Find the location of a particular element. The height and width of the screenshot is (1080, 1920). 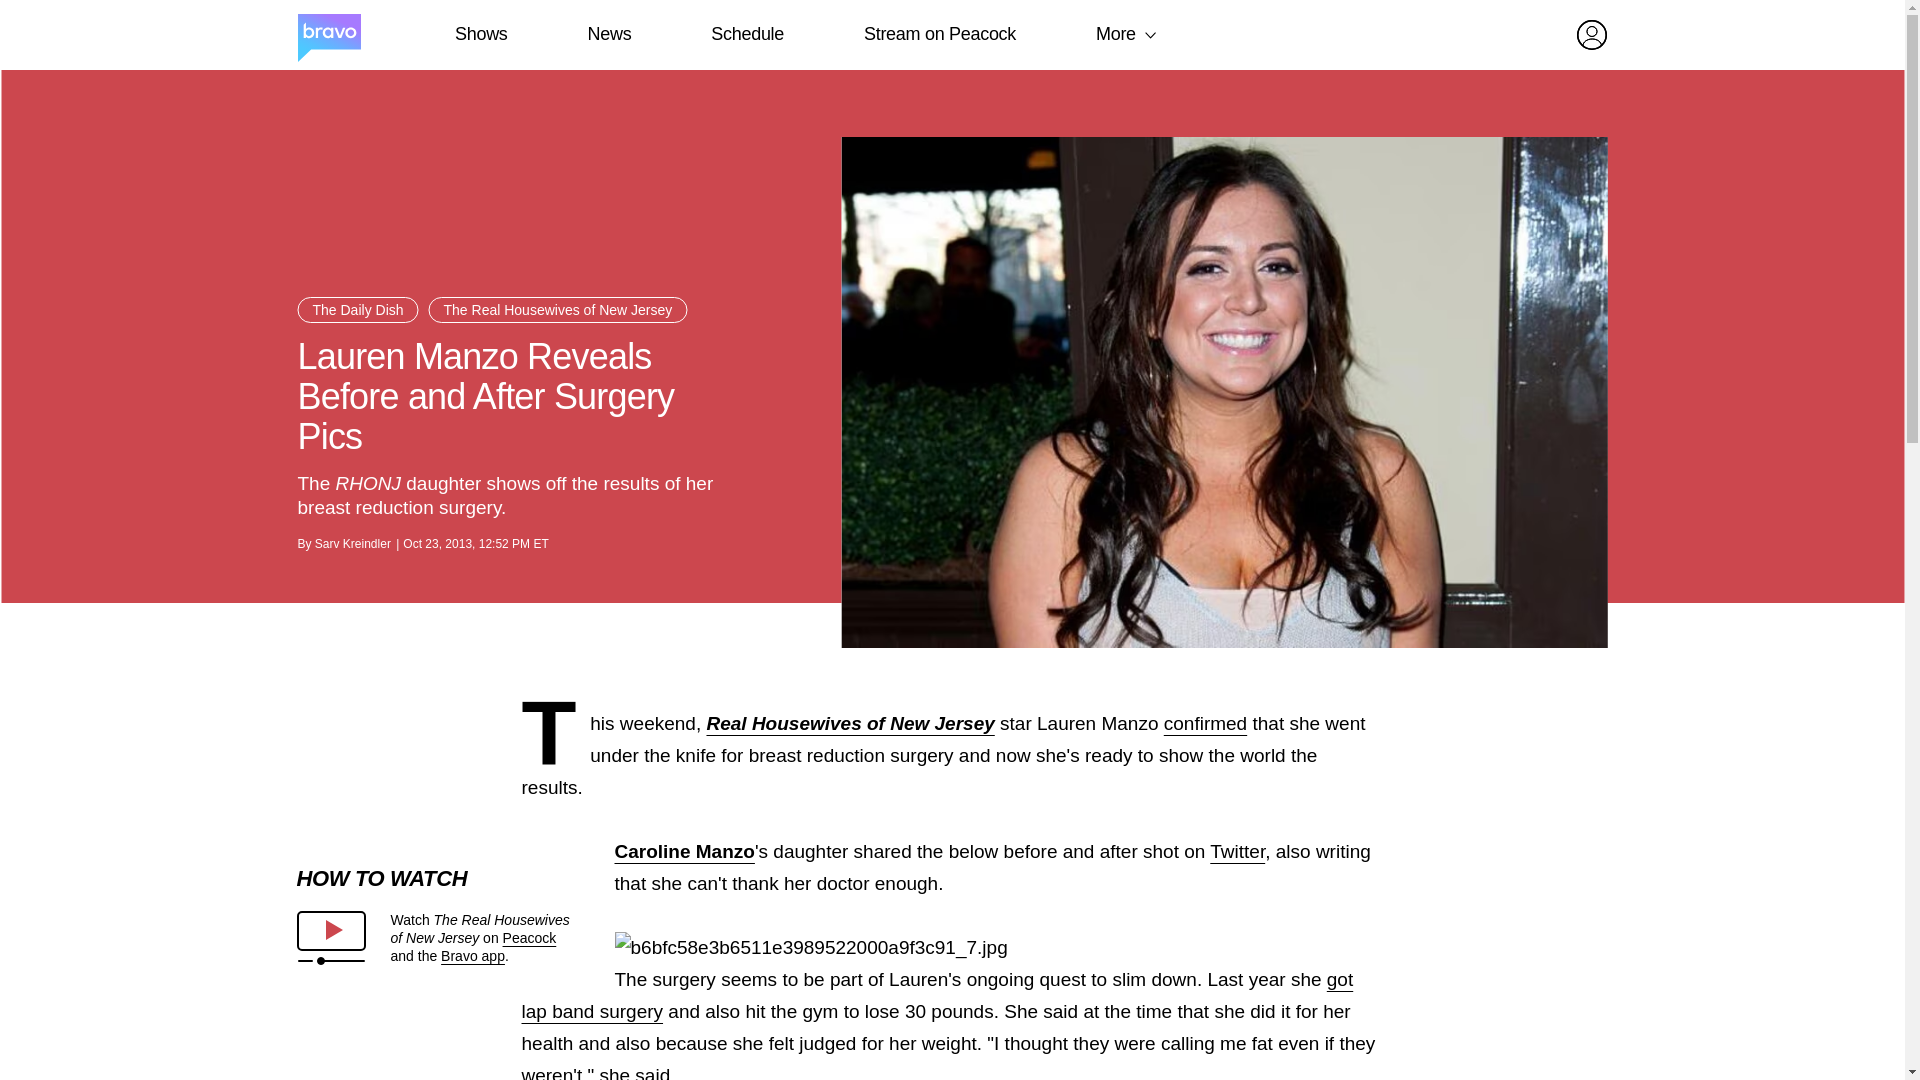

Real Housewives of New Jersey is located at coordinates (850, 723).